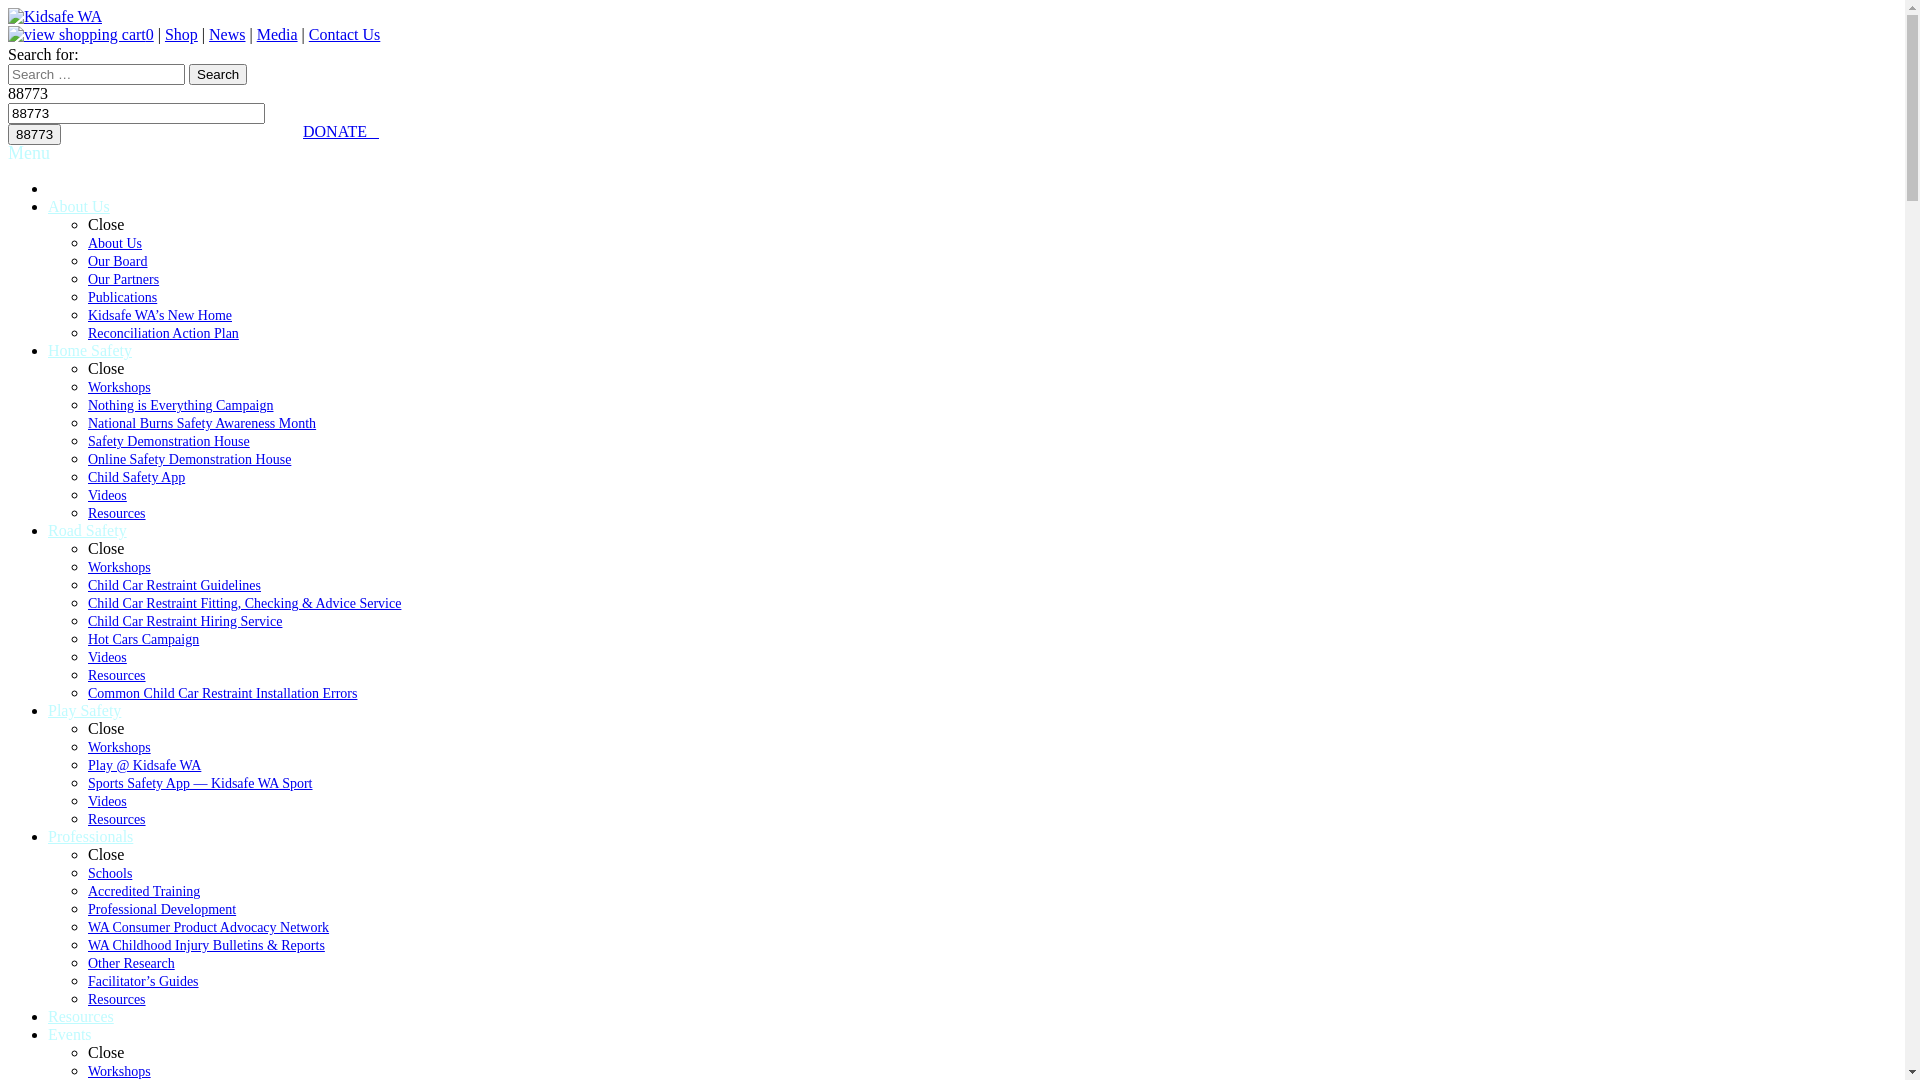 This screenshot has height=1080, width=1920. What do you see at coordinates (144, 765) in the screenshot?
I see `Play @ Kidsafe WA` at bounding box center [144, 765].